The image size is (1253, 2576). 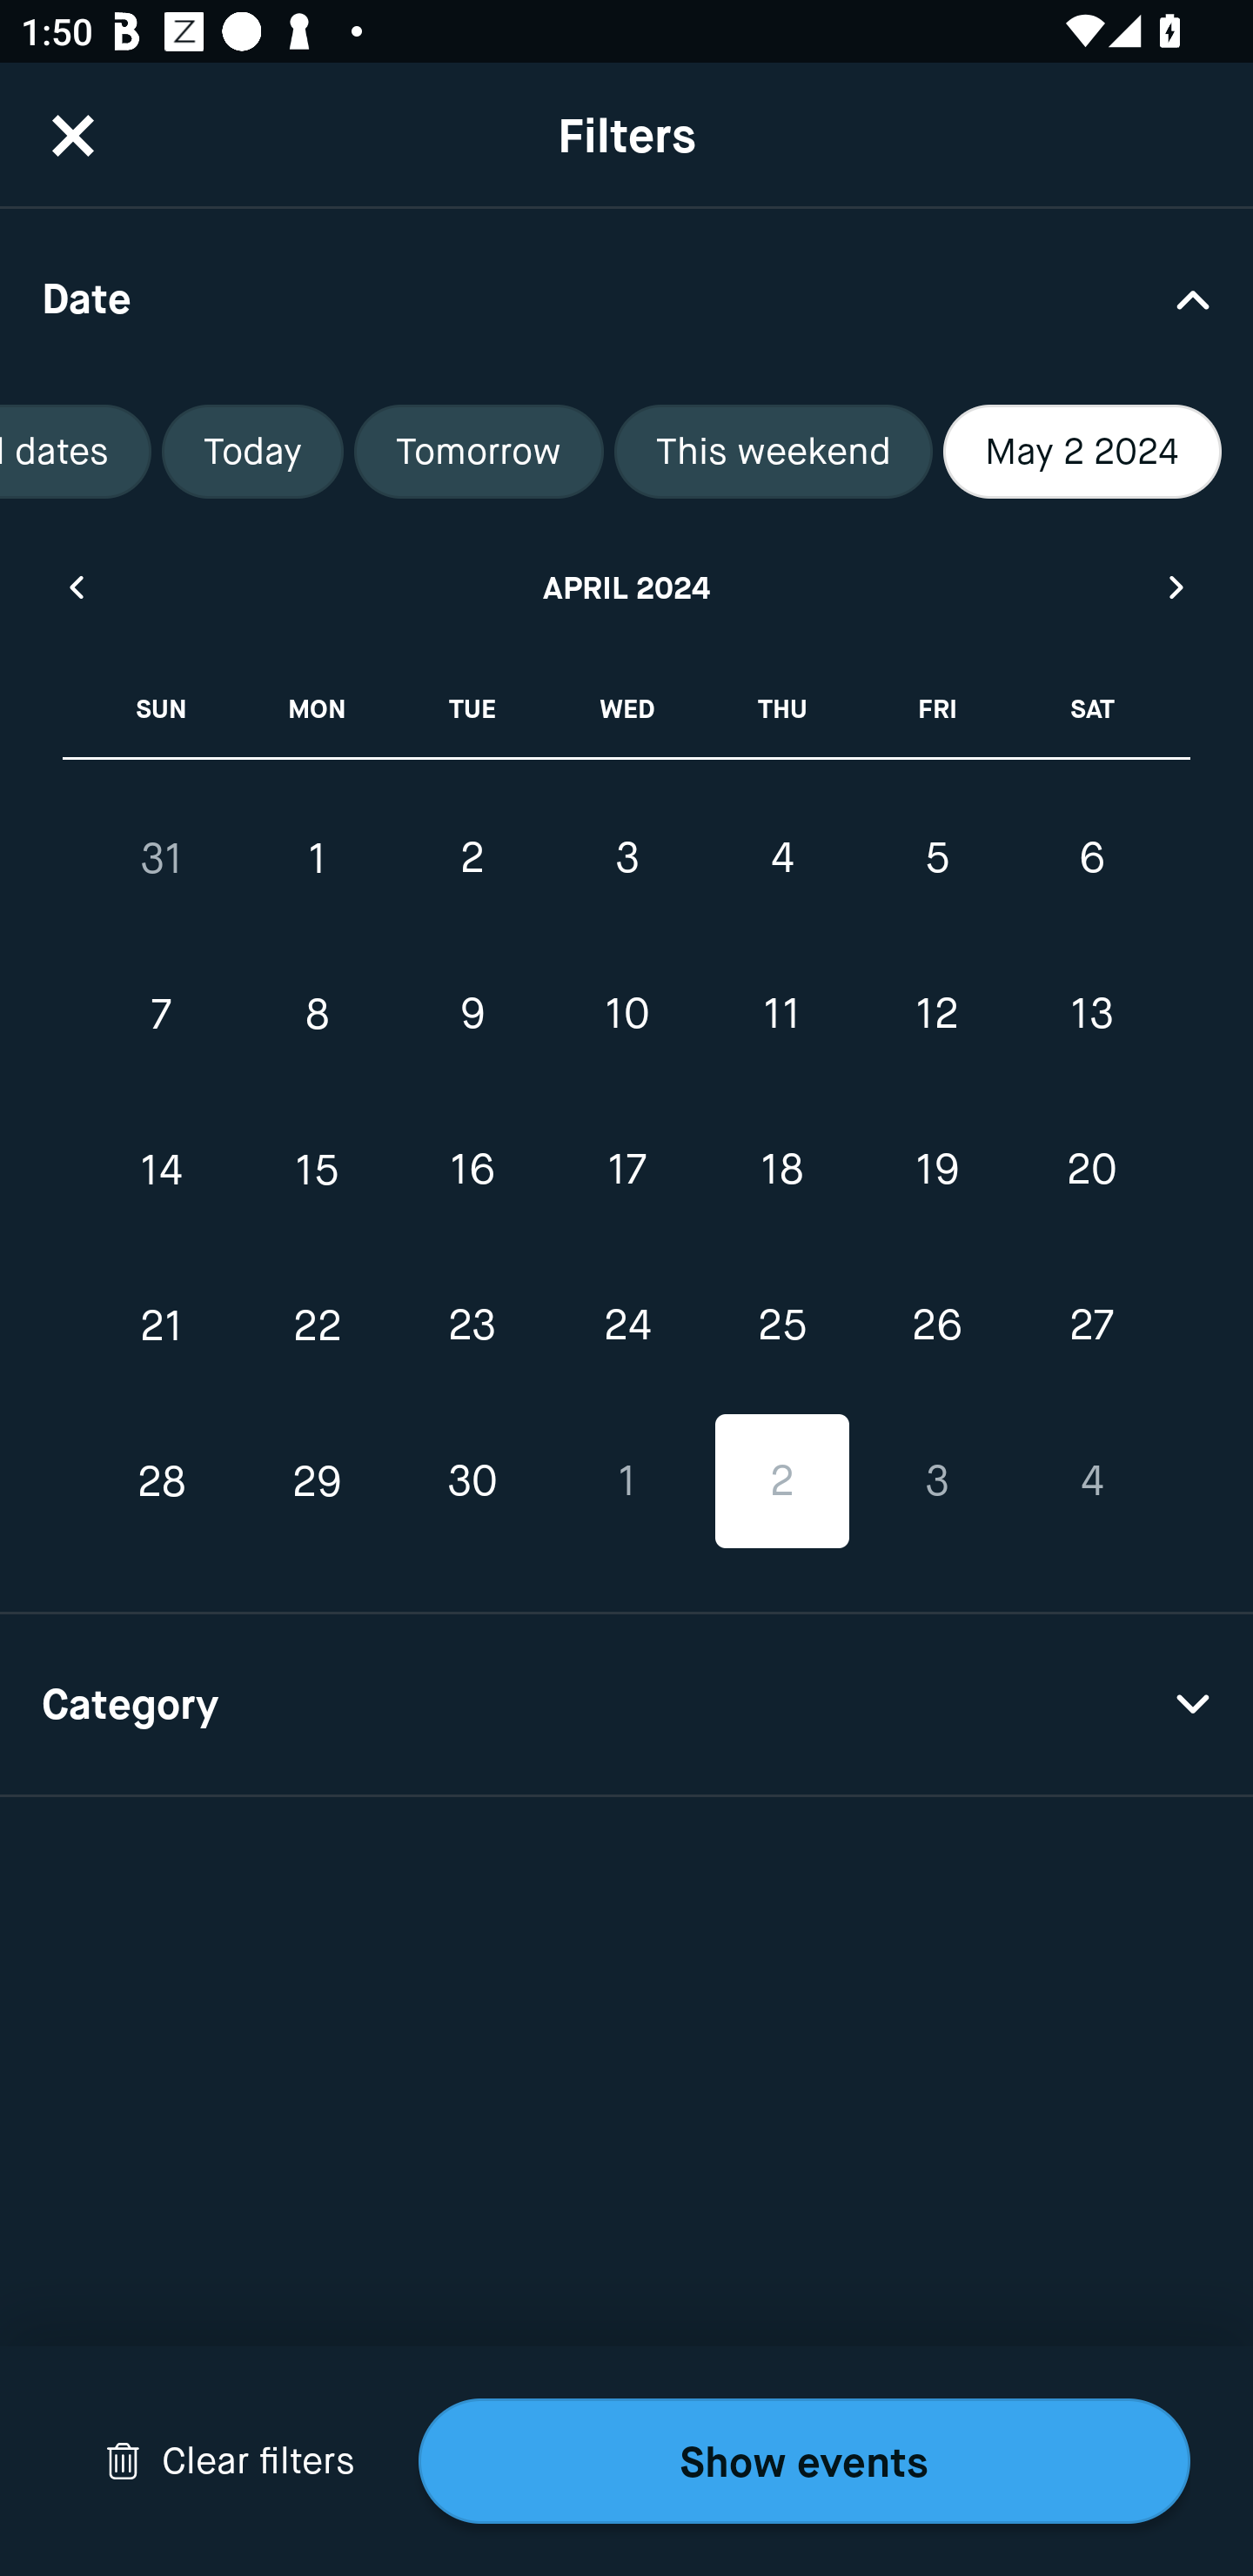 I want to click on 3, so click(x=936, y=1481).